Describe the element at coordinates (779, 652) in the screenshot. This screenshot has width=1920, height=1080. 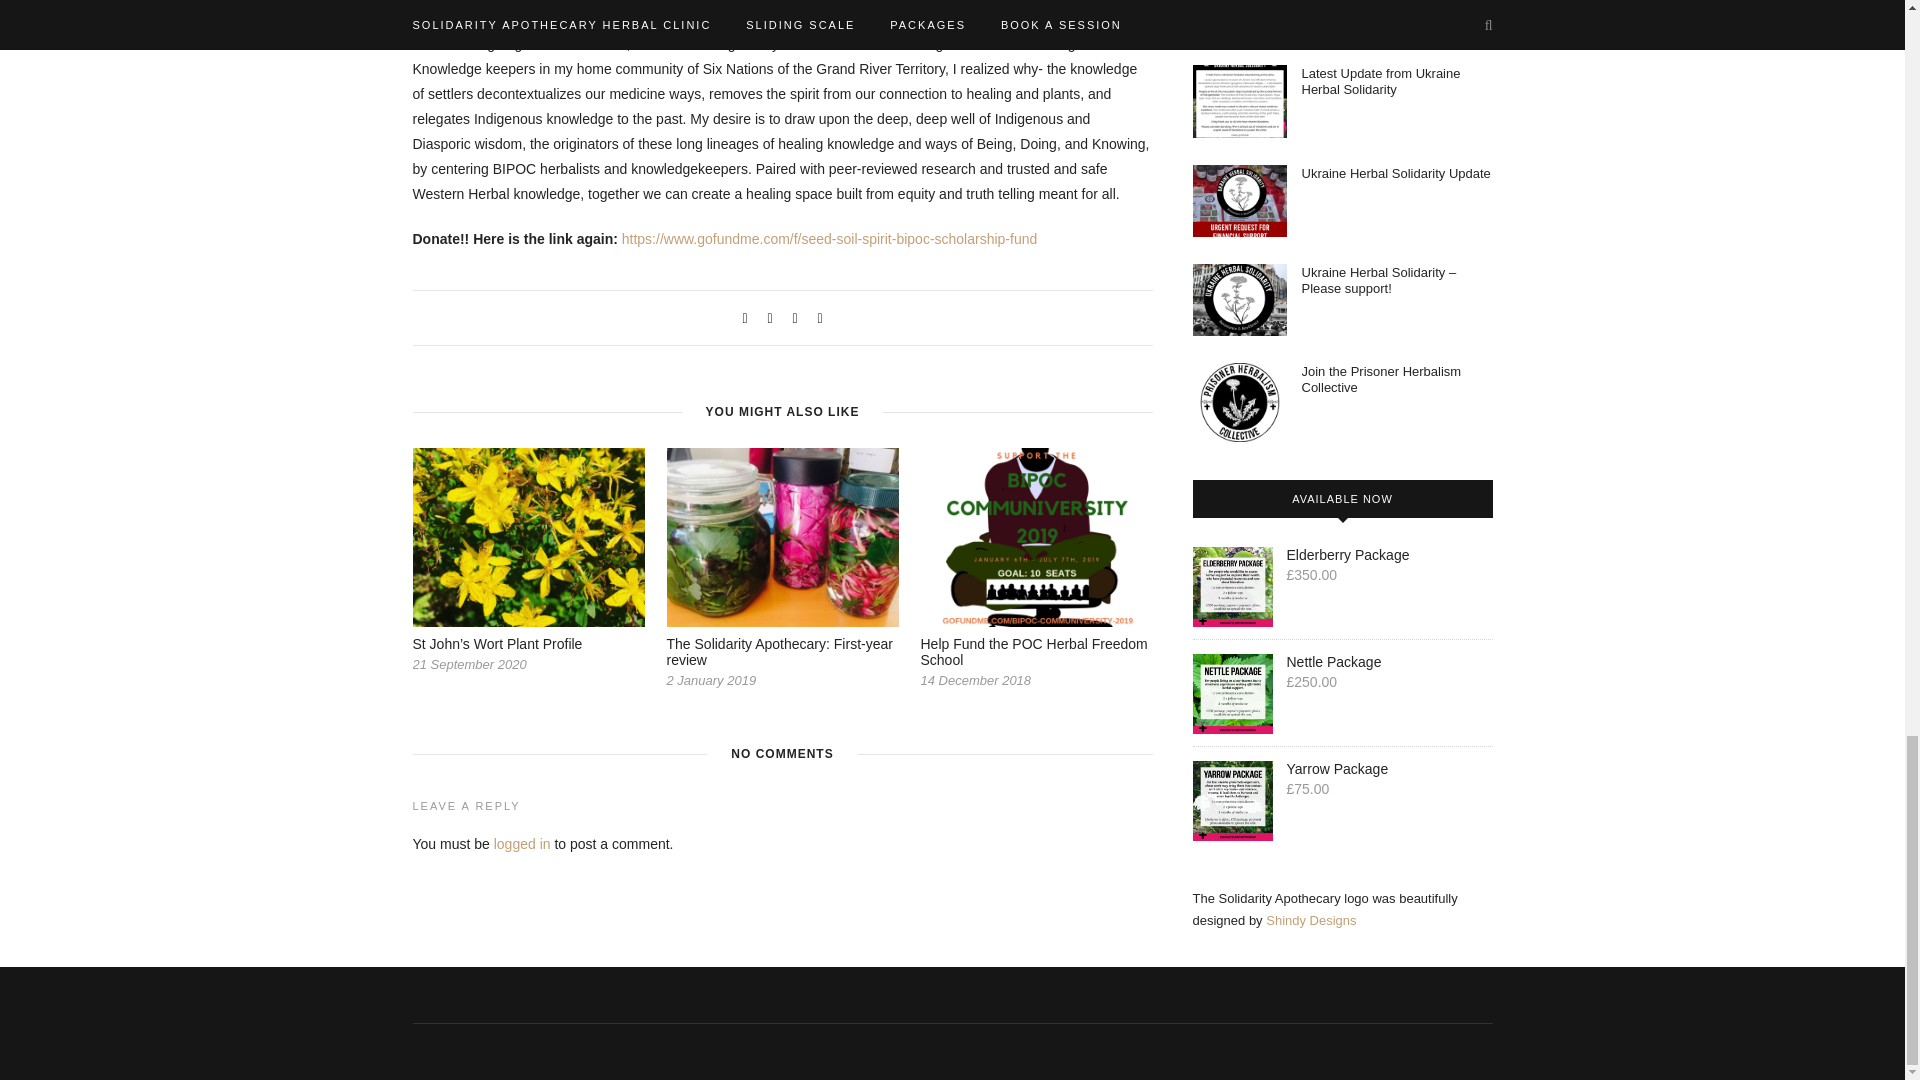
I see `The Solidarity Apothecary: First-year review` at that location.